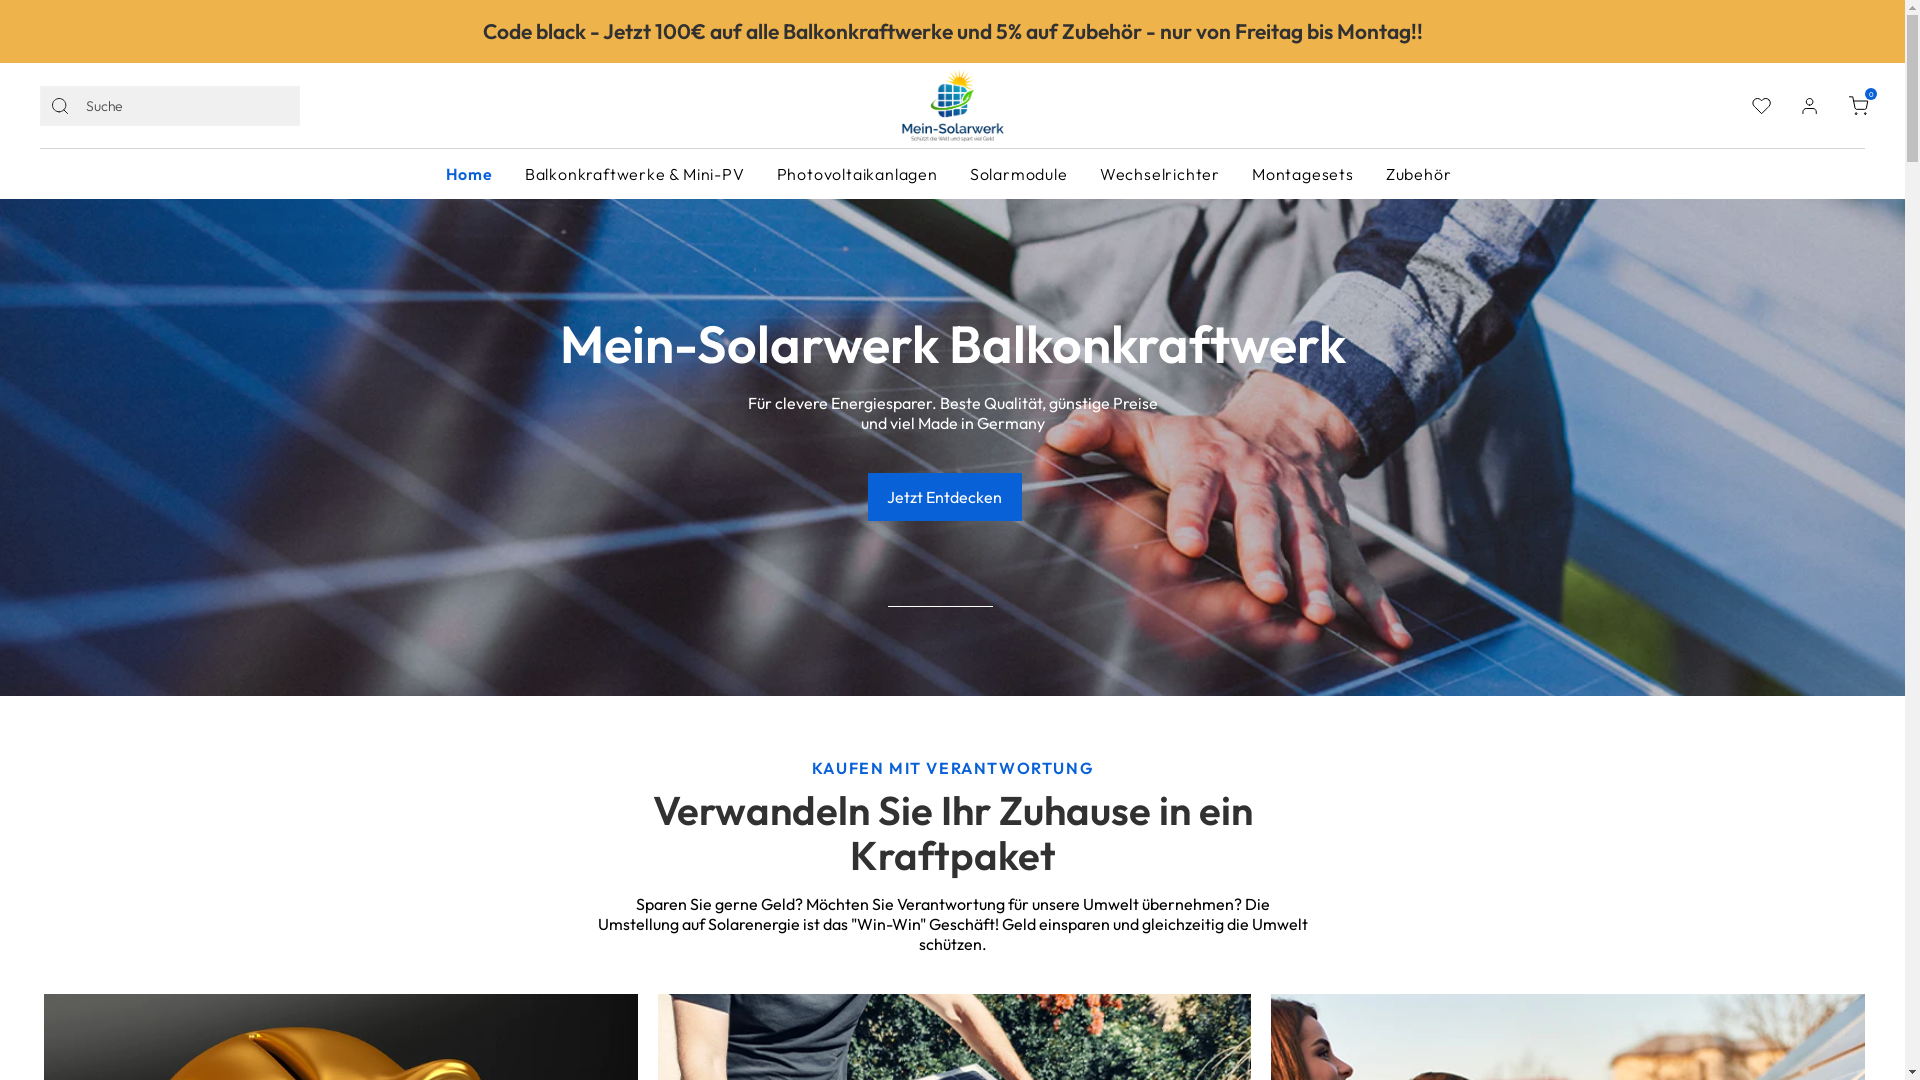 The image size is (1920, 1080). I want to click on Balkonkraftwerke & Mini-PV, so click(635, 174).